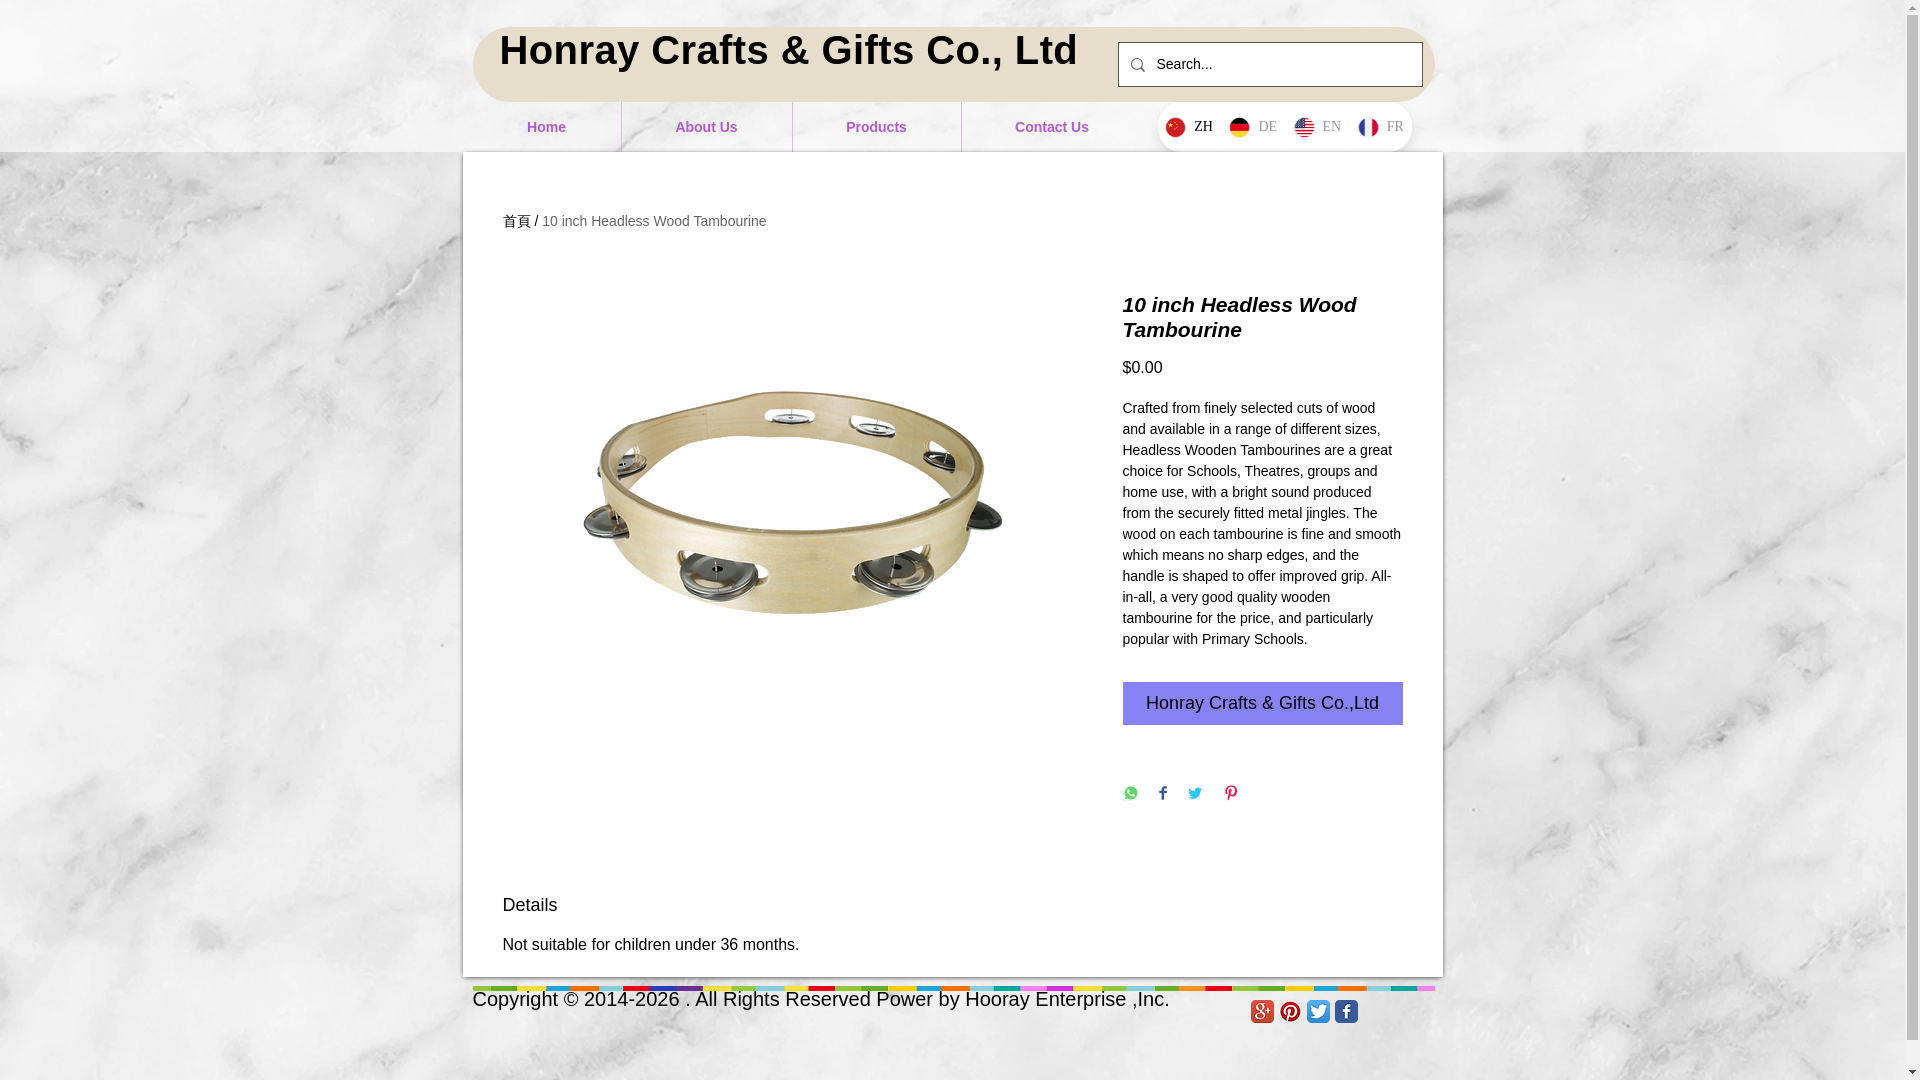 The width and height of the screenshot is (1920, 1080). What do you see at coordinates (1252, 126) in the screenshot?
I see `DE` at bounding box center [1252, 126].